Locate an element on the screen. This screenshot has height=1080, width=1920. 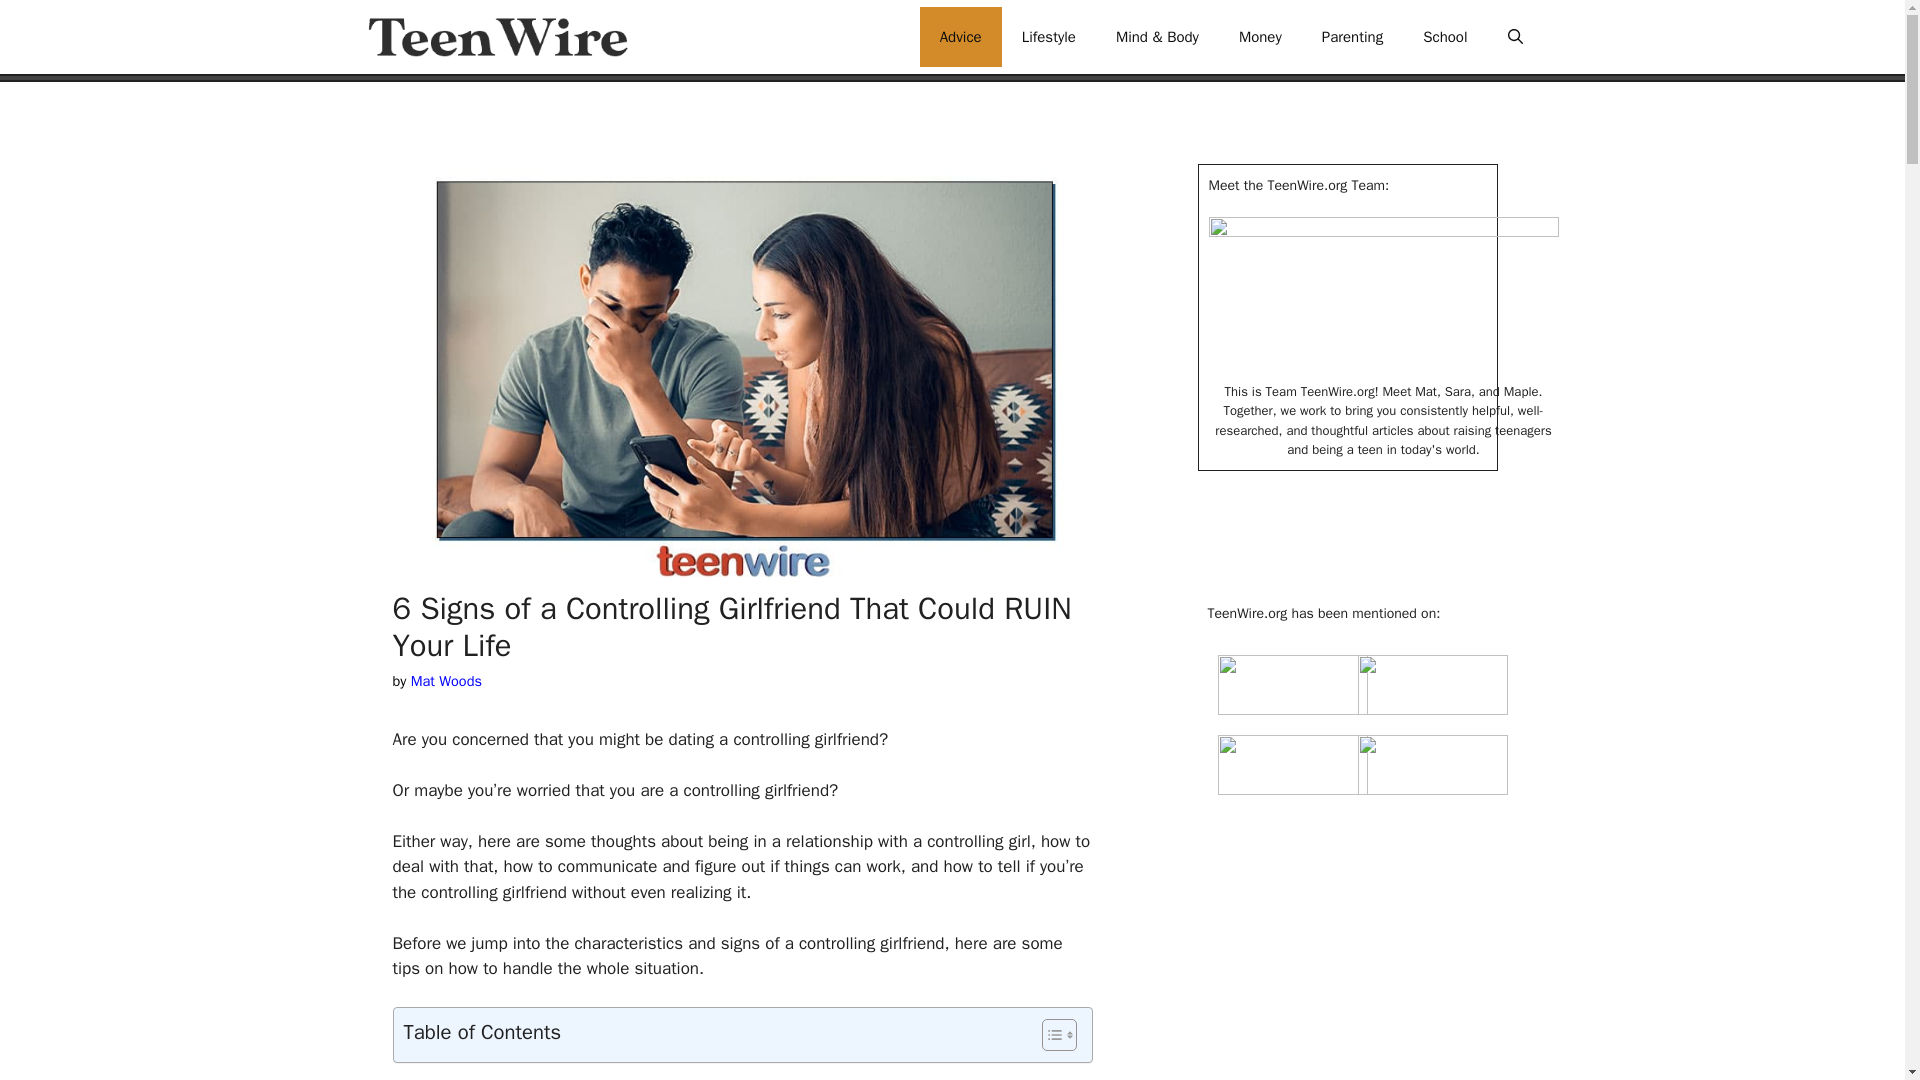
School is located at coordinates (1444, 36).